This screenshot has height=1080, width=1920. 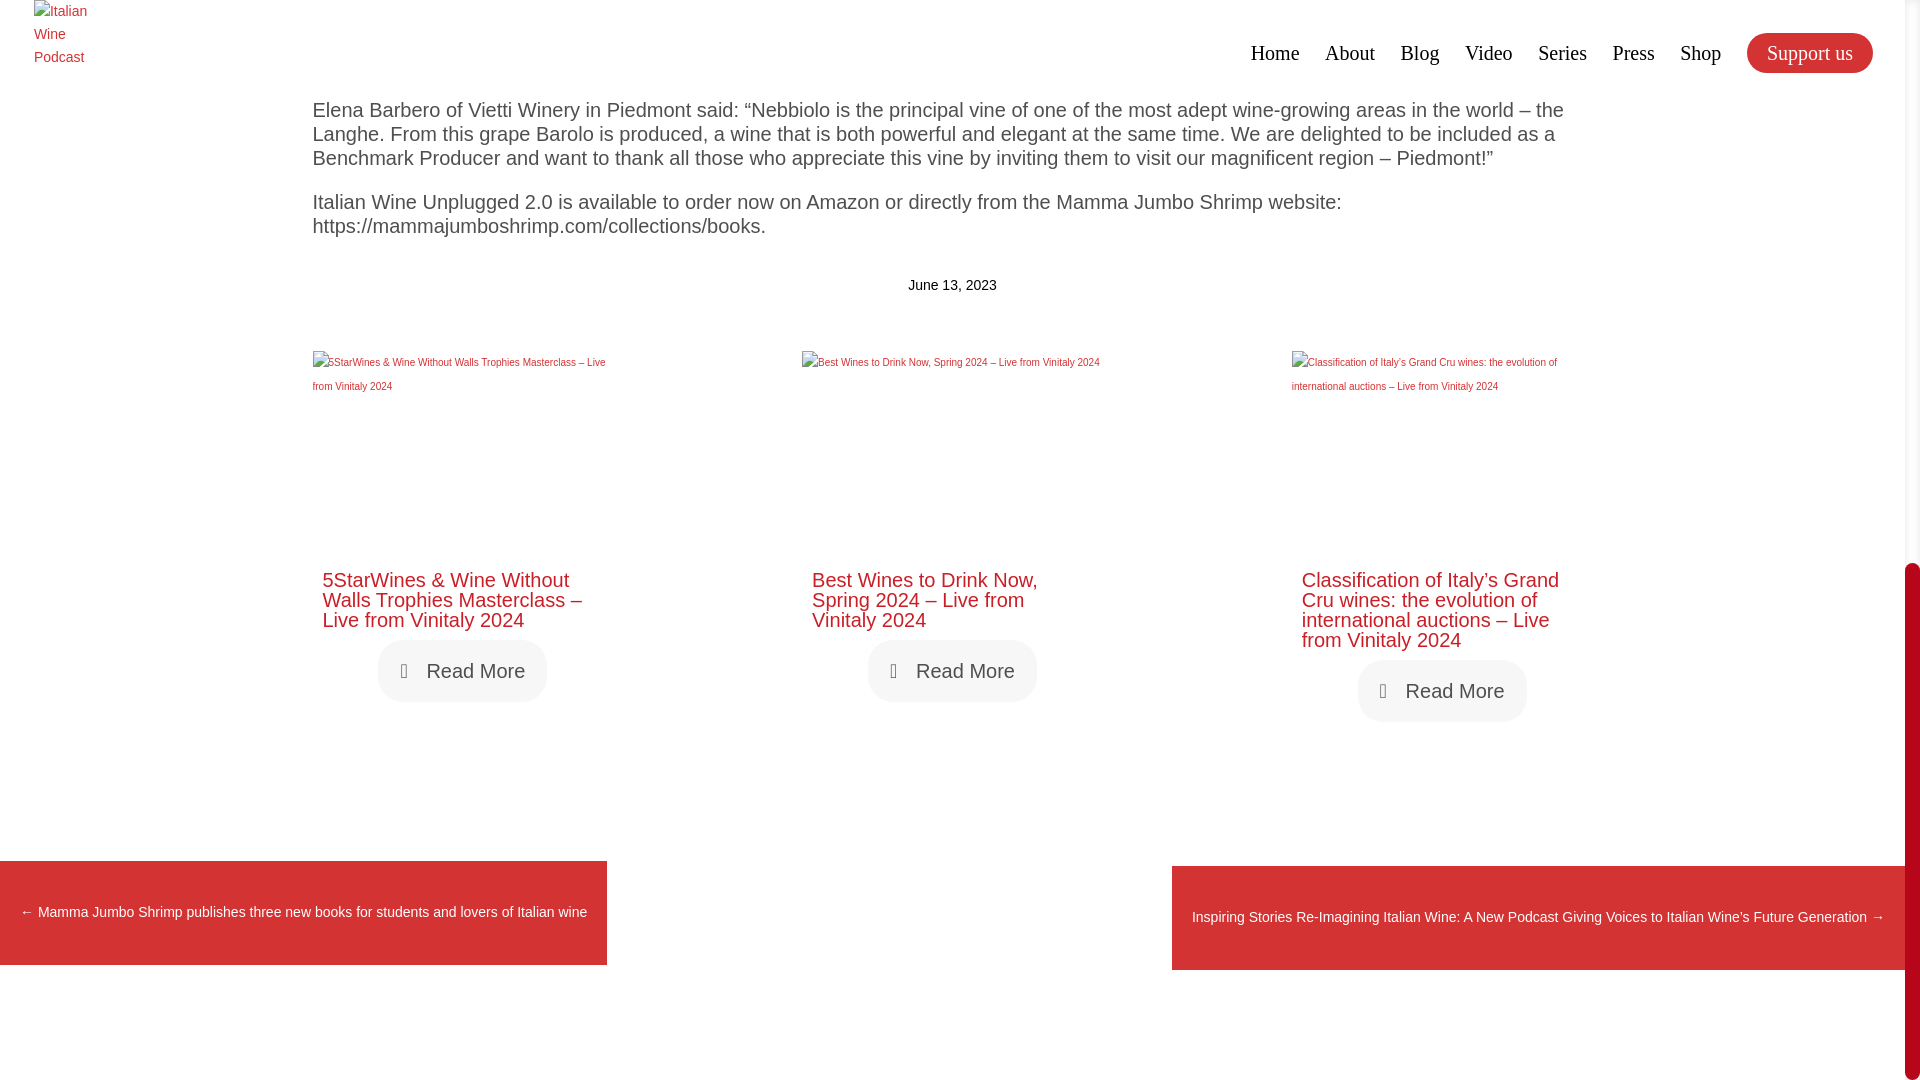 What do you see at coordinates (462, 671) in the screenshot?
I see `Read More` at bounding box center [462, 671].